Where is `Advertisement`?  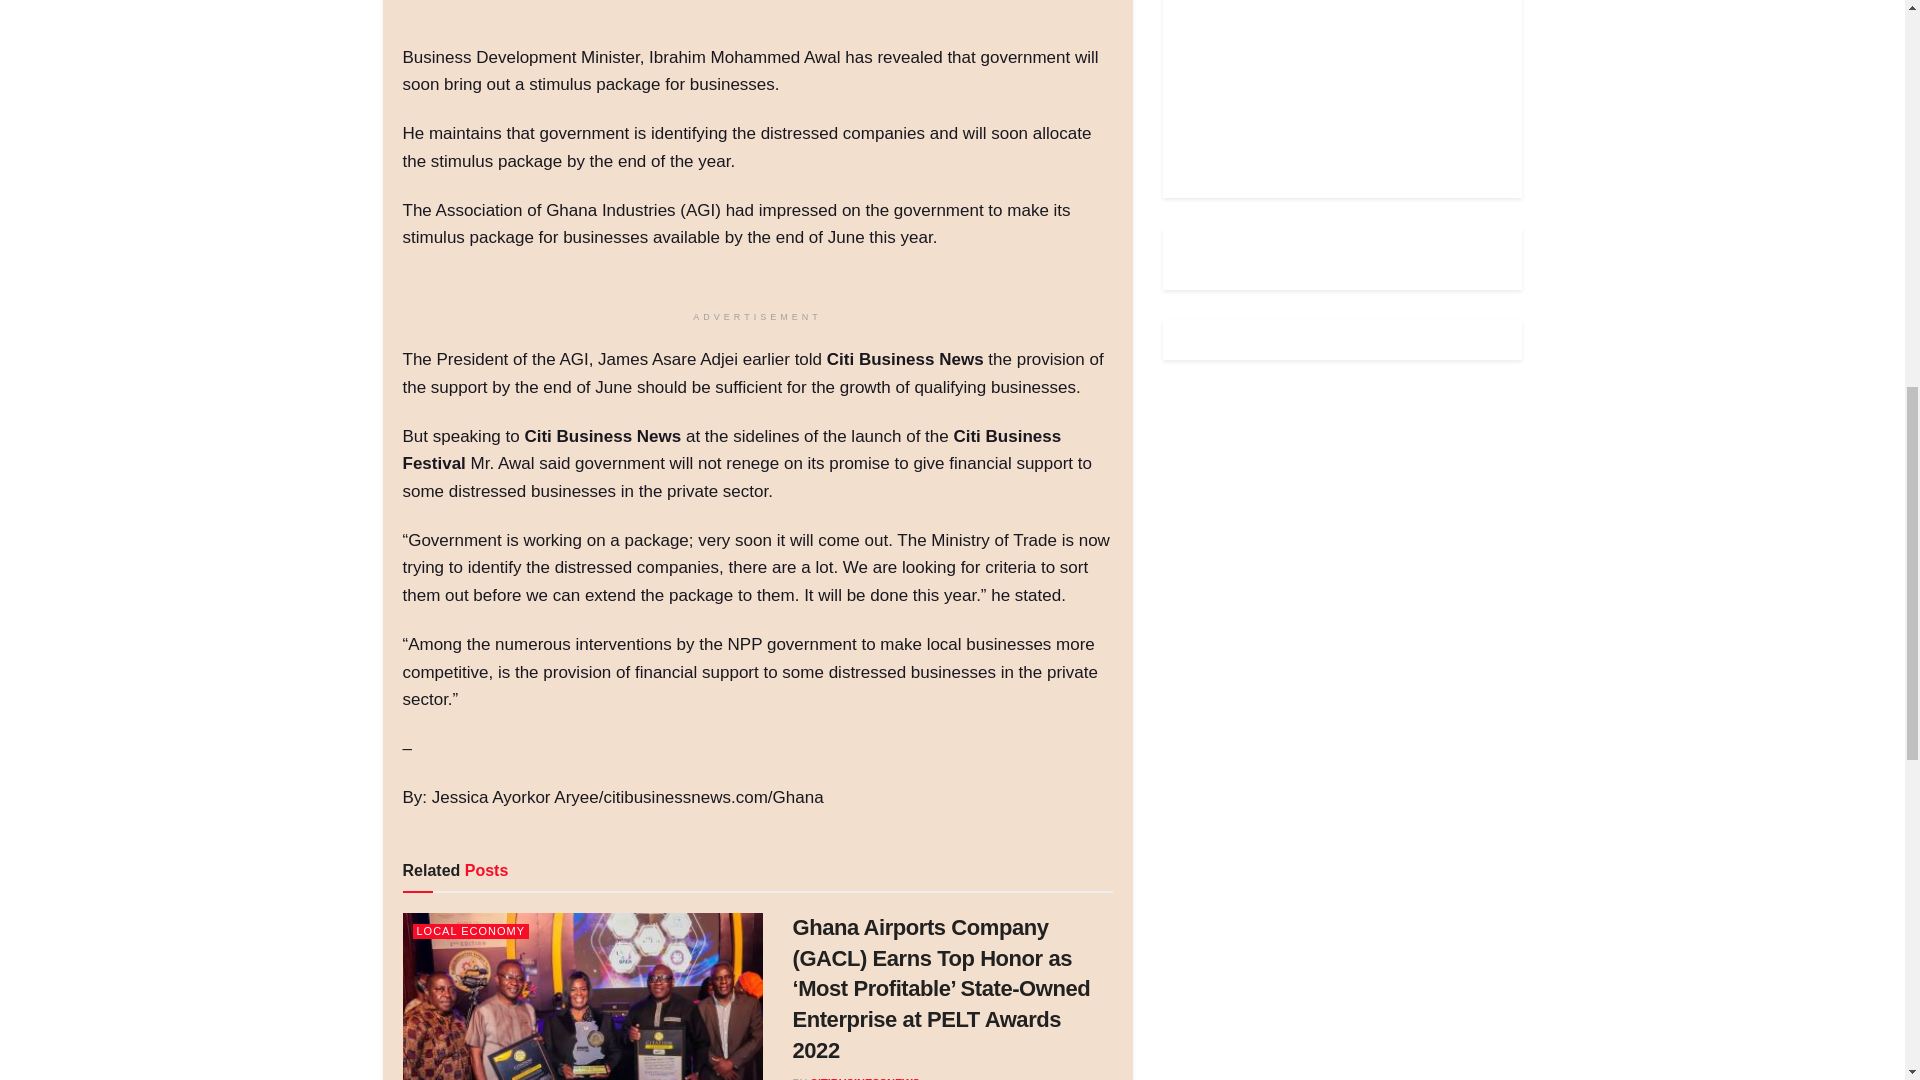 Advertisement is located at coordinates (766, 18).